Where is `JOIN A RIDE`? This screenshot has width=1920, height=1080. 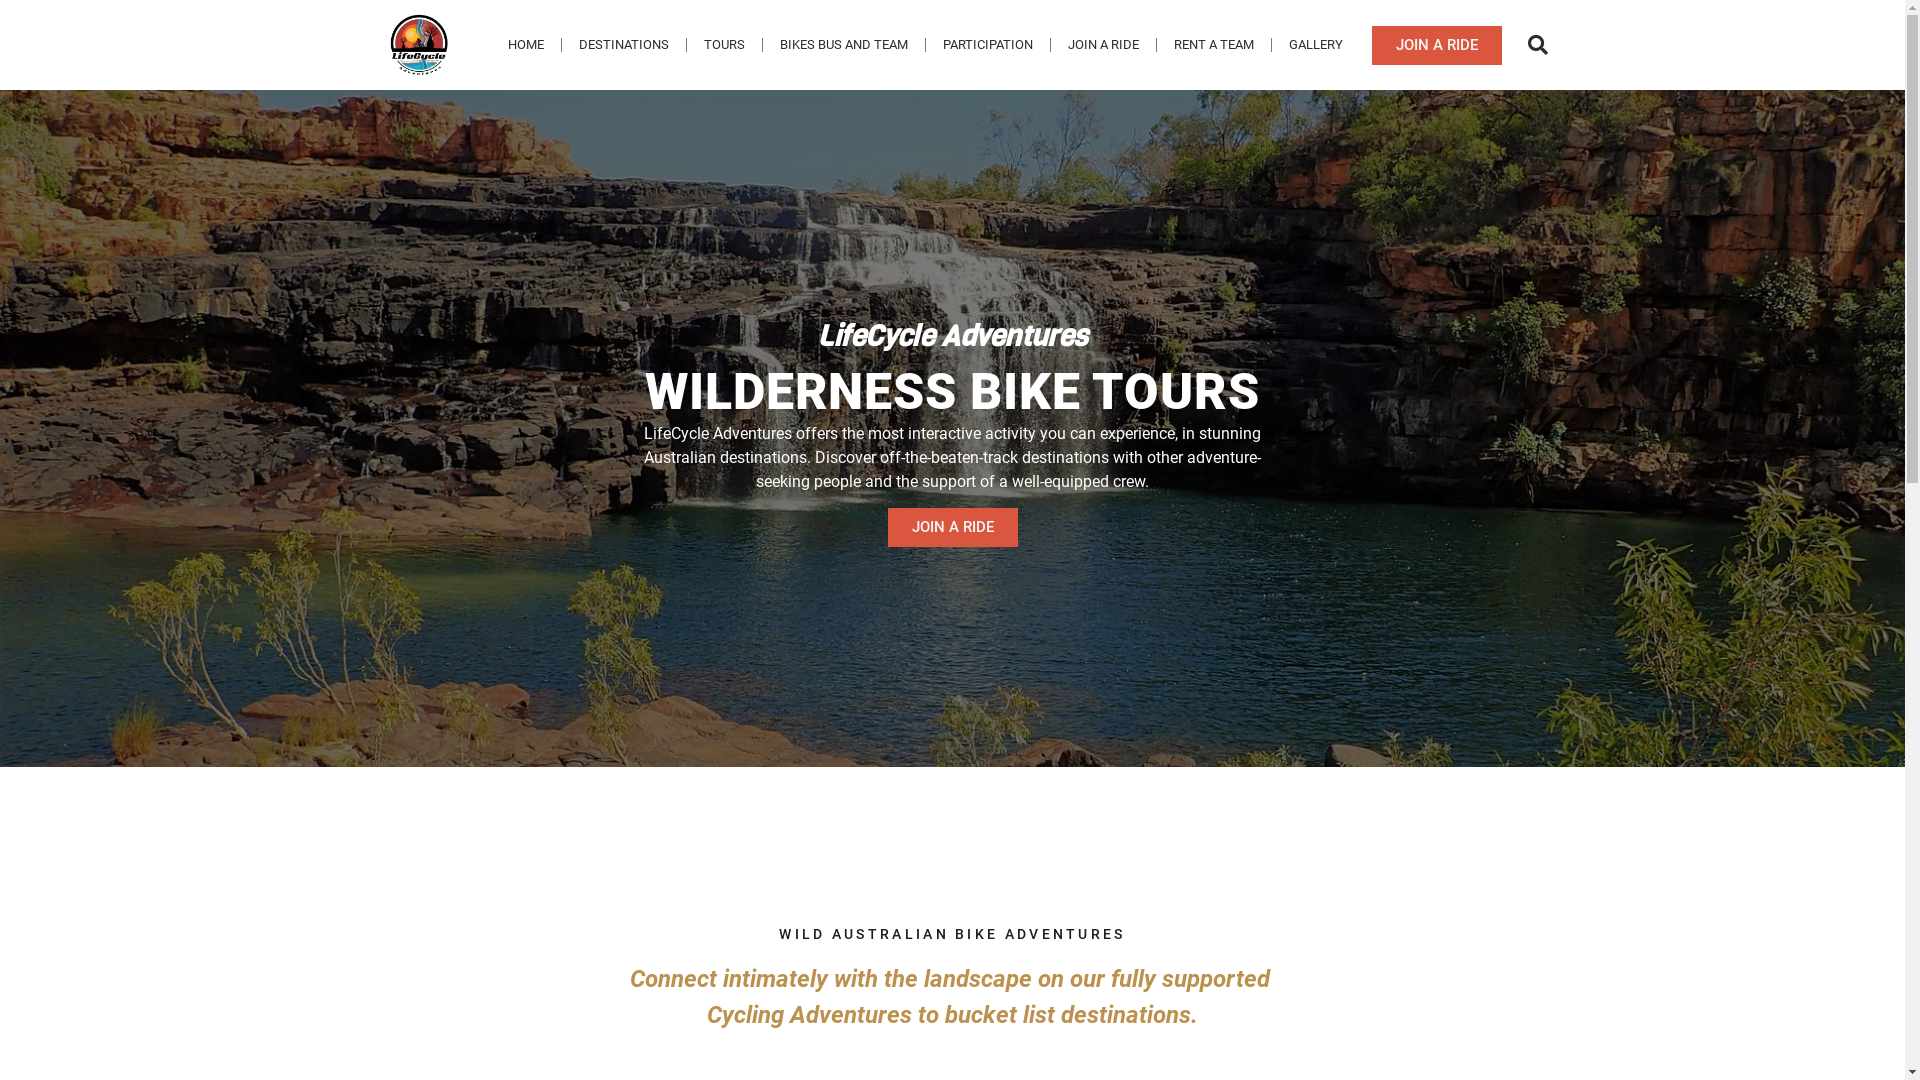 JOIN A RIDE is located at coordinates (1437, 46).